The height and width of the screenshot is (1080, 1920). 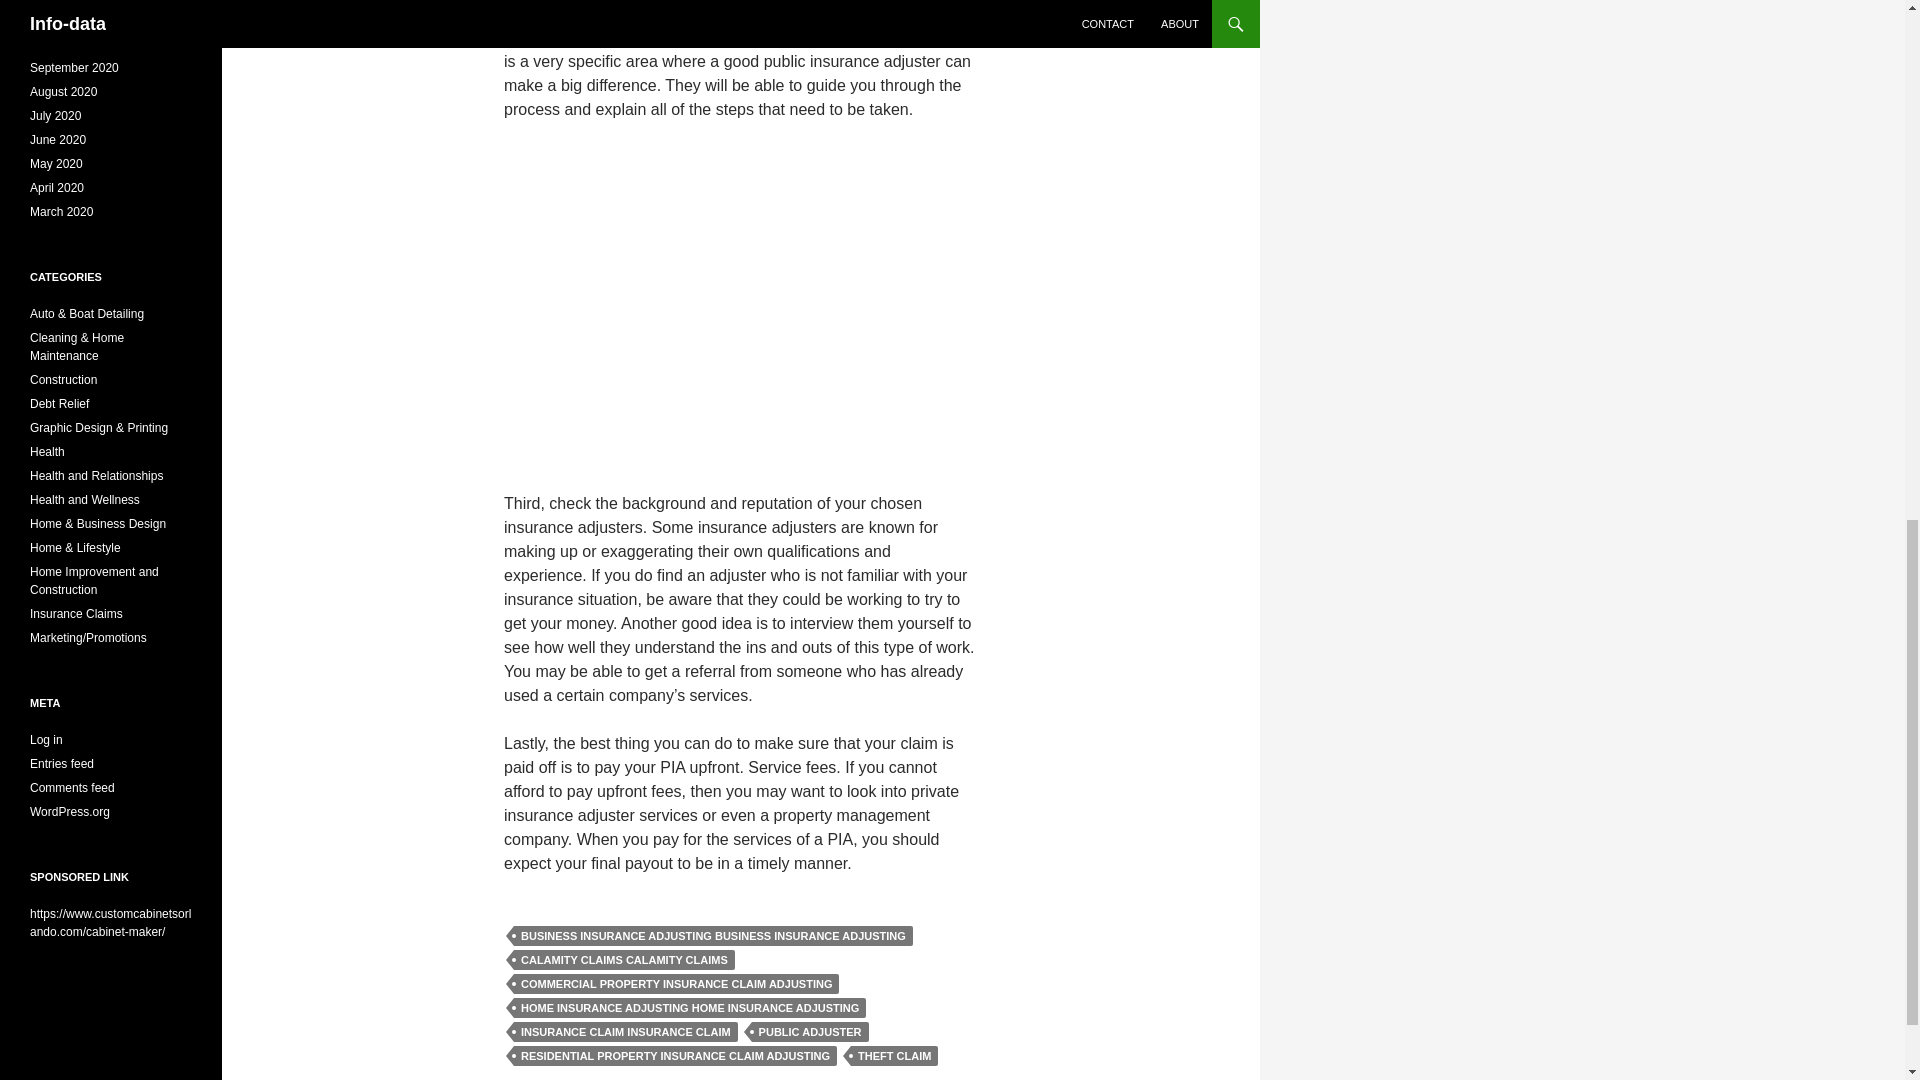 What do you see at coordinates (624, 960) in the screenshot?
I see `CALAMITY CLAIMS CALAMITY CLAIMS` at bounding box center [624, 960].